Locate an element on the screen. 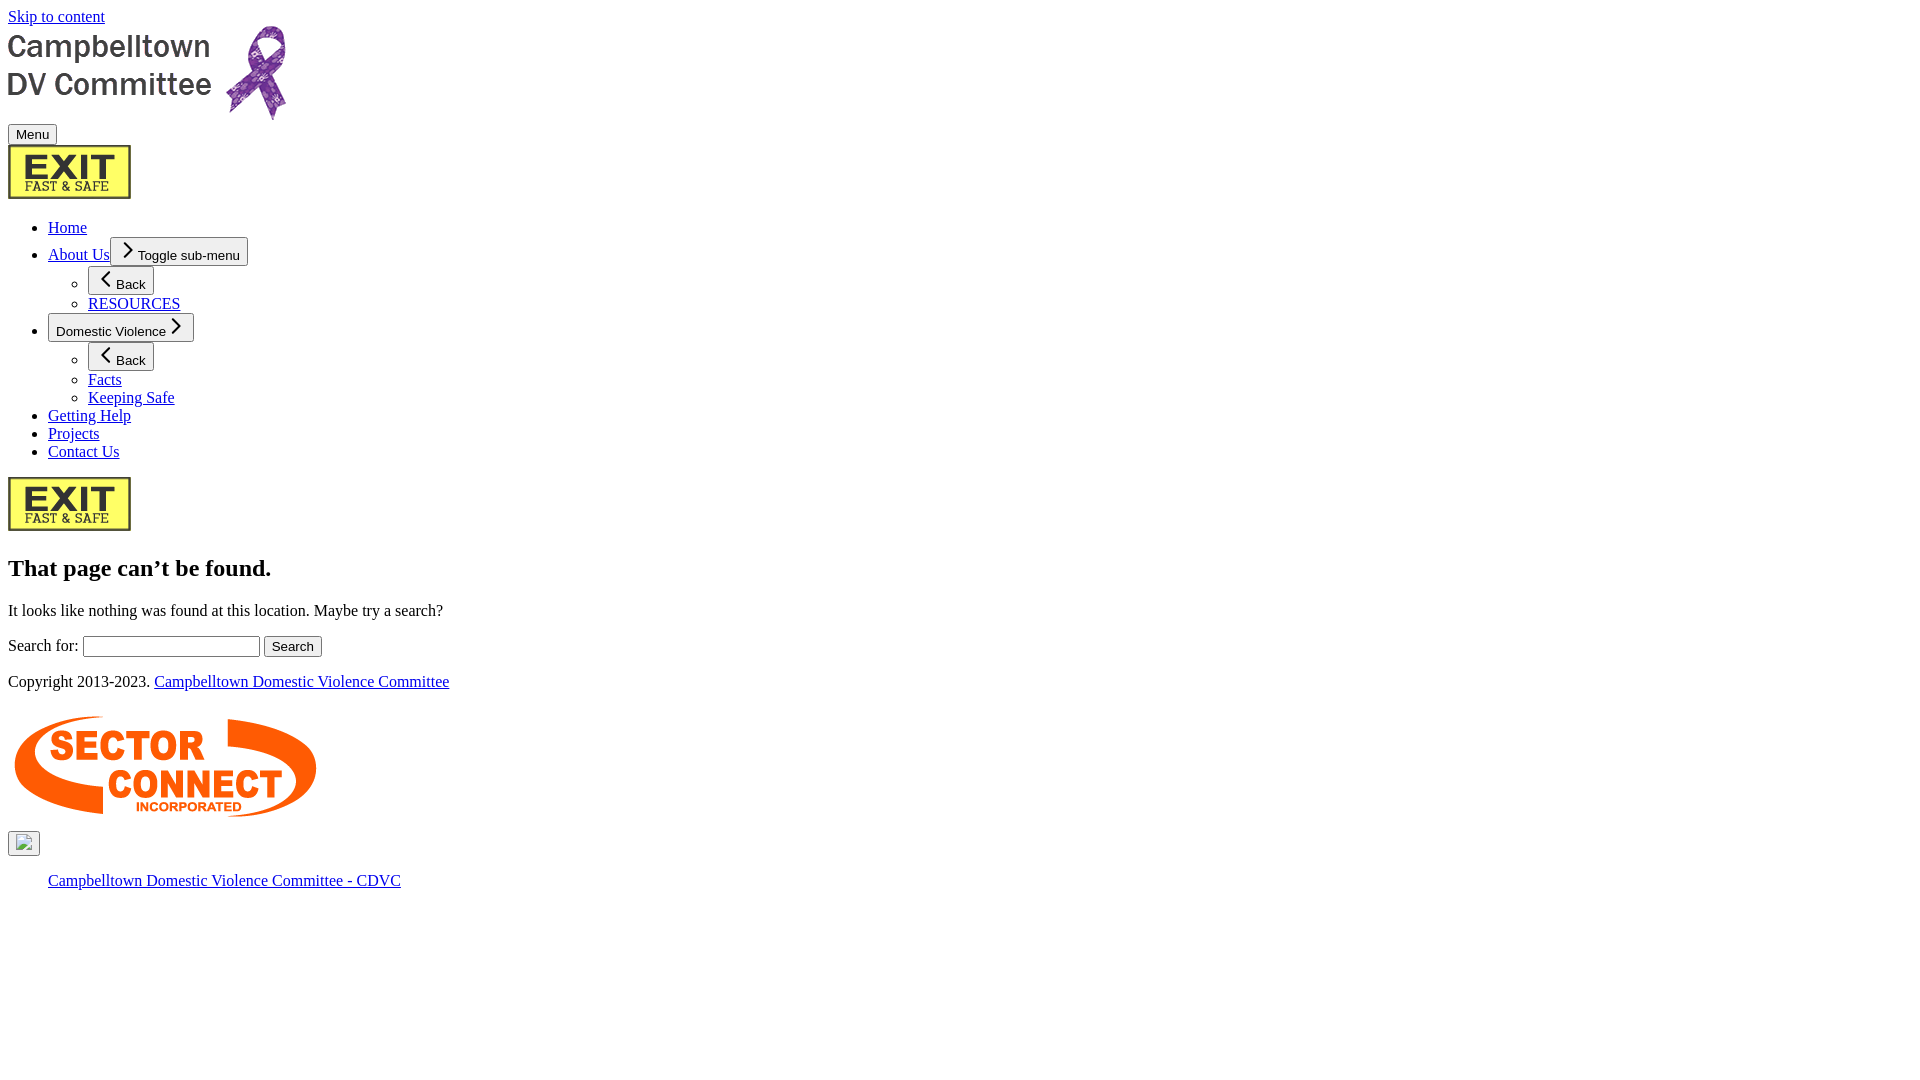 The width and height of the screenshot is (1920, 1080). Back is located at coordinates (121, 356).